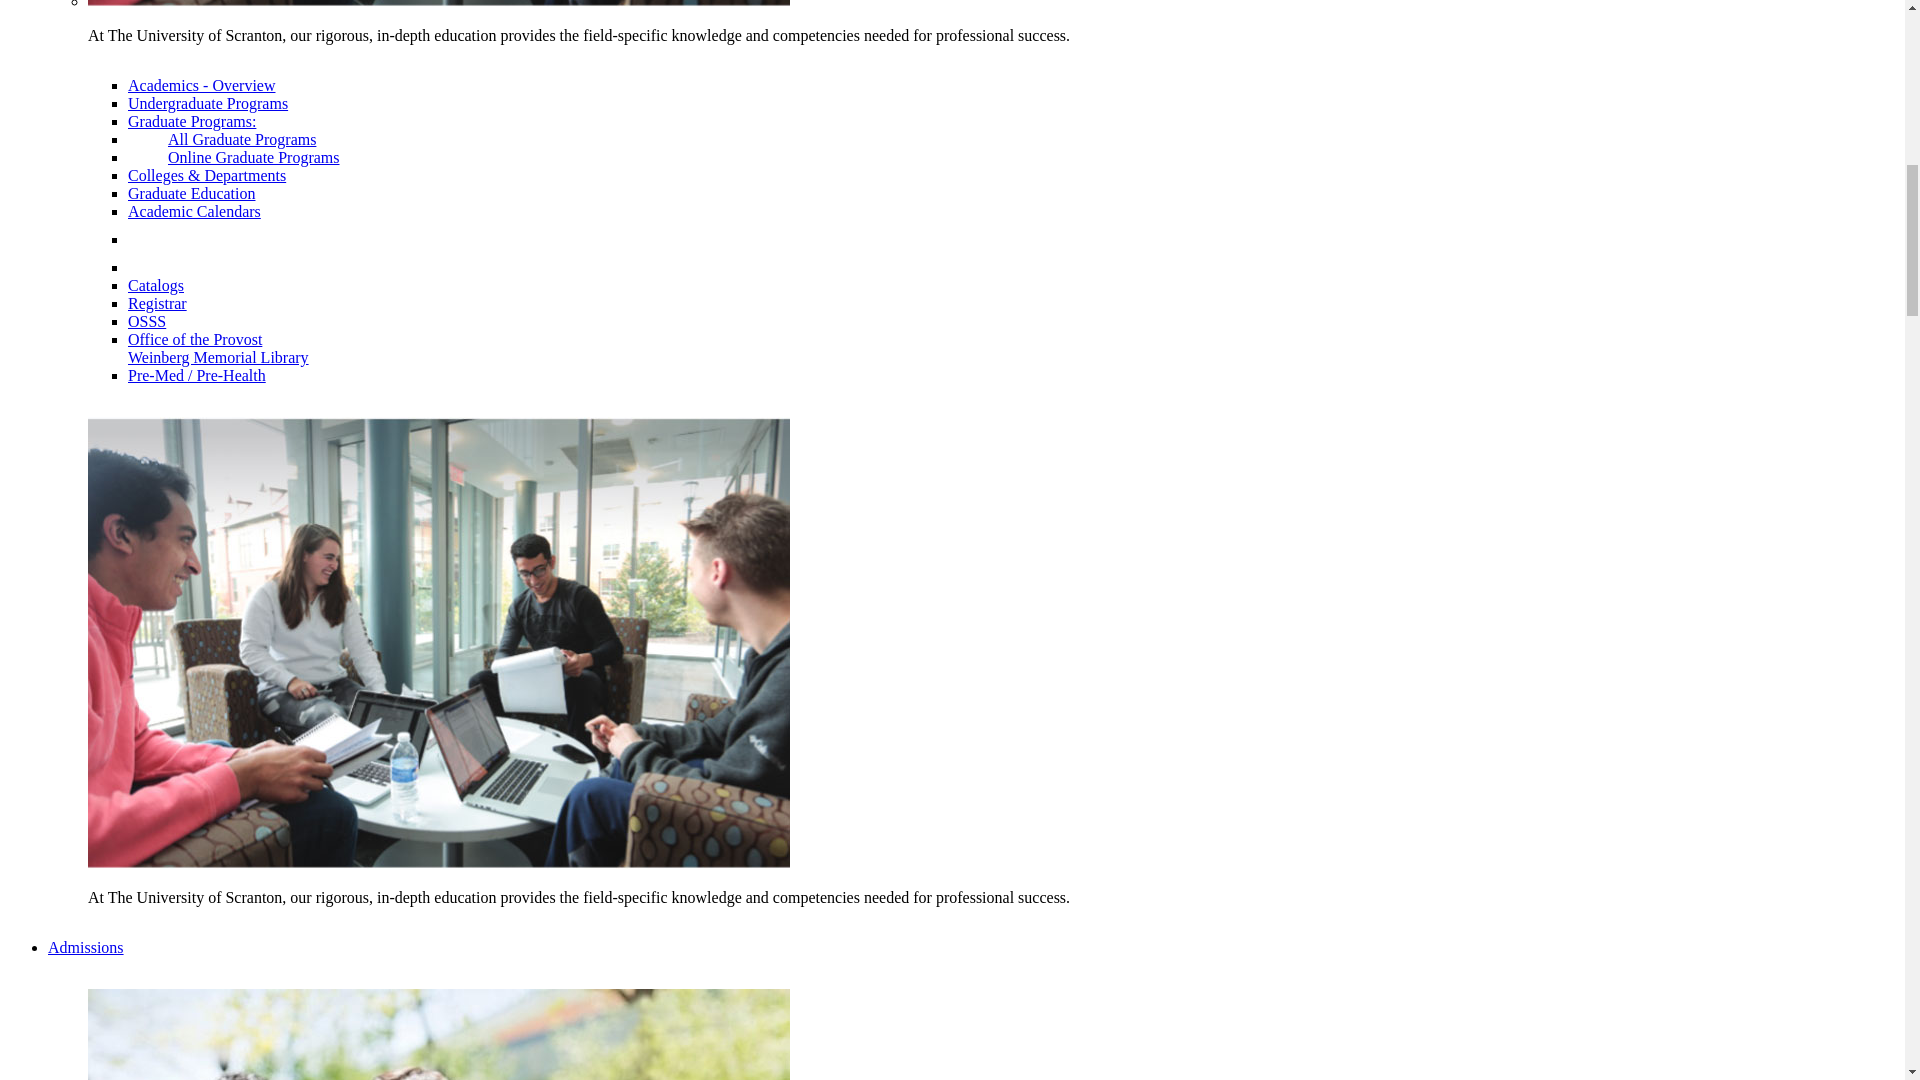 Image resolution: width=1920 pixels, height=1080 pixels. What do you see at coordinates (156, 284) in the screenshot?
I see `Catalogs` at bounding box center [156, 284].